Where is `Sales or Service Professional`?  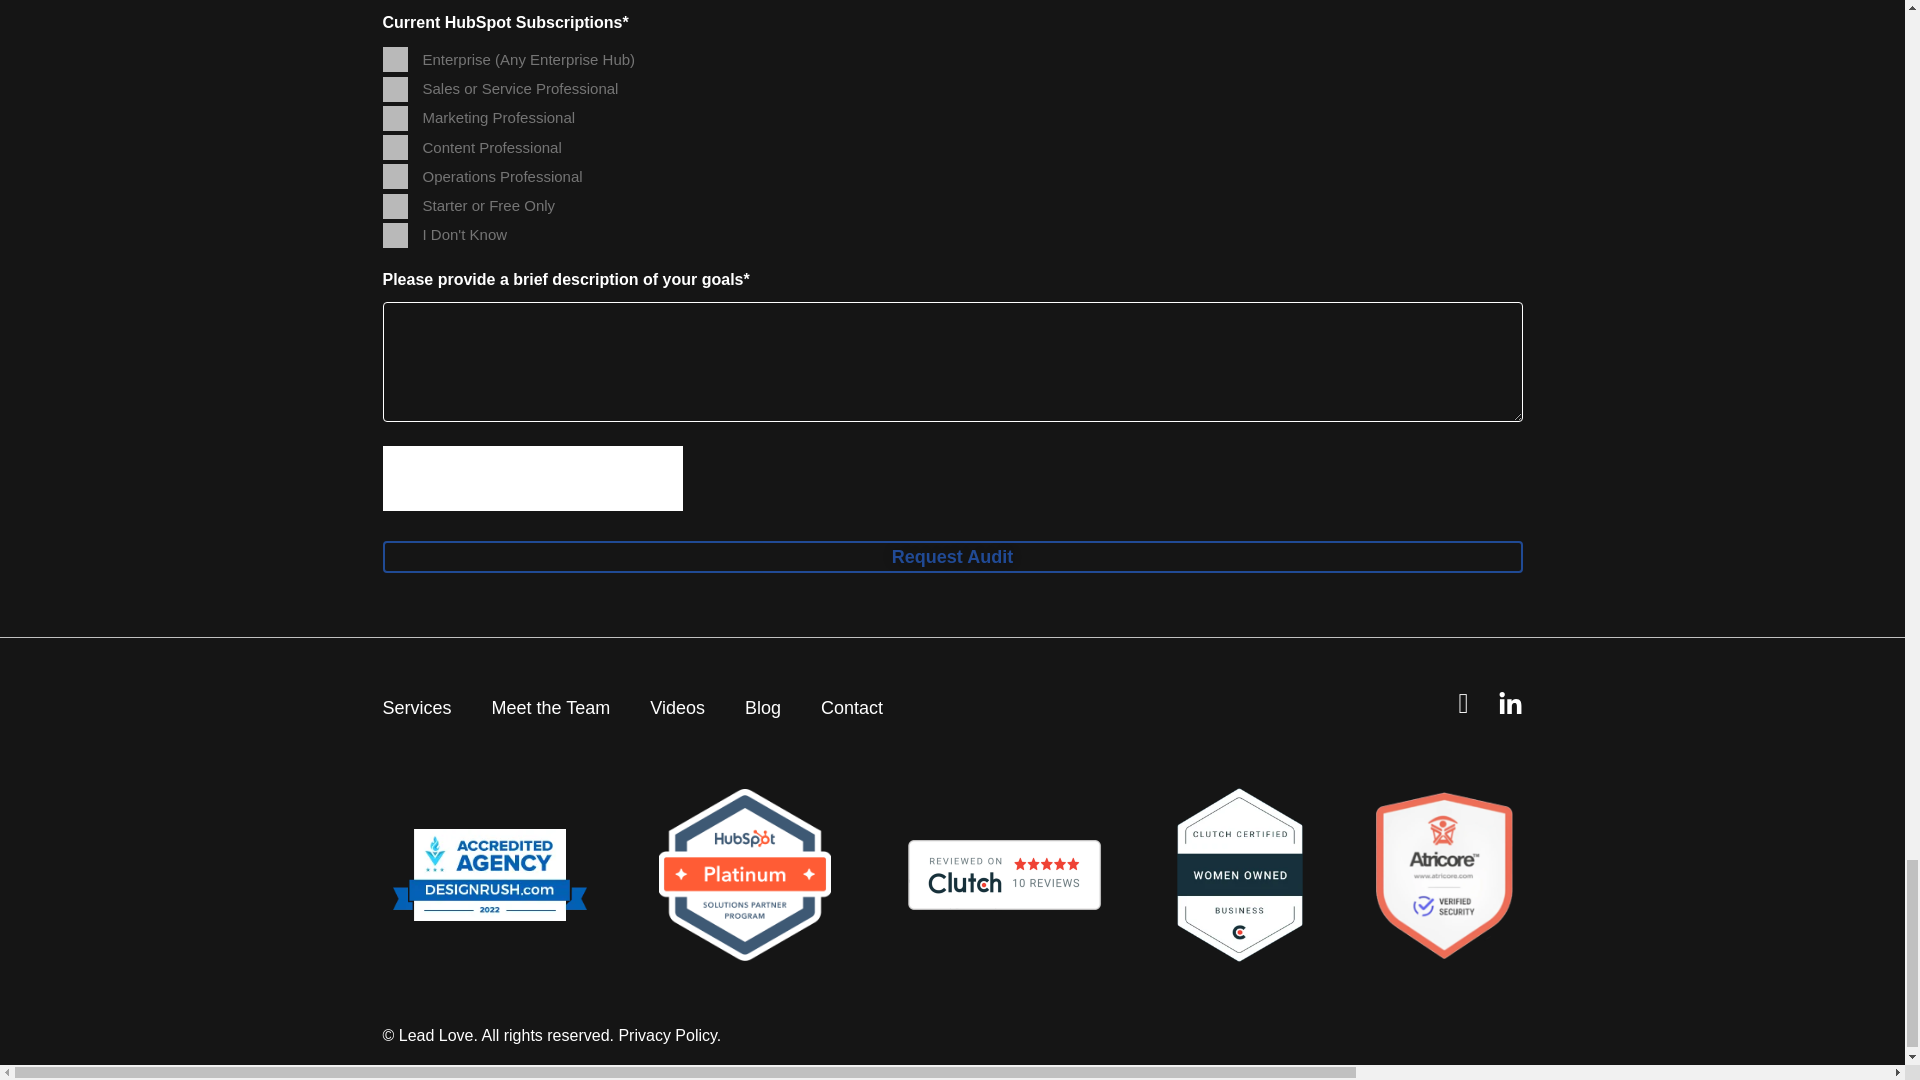 Sales or Service Professional is located at coordinates (394, 88).